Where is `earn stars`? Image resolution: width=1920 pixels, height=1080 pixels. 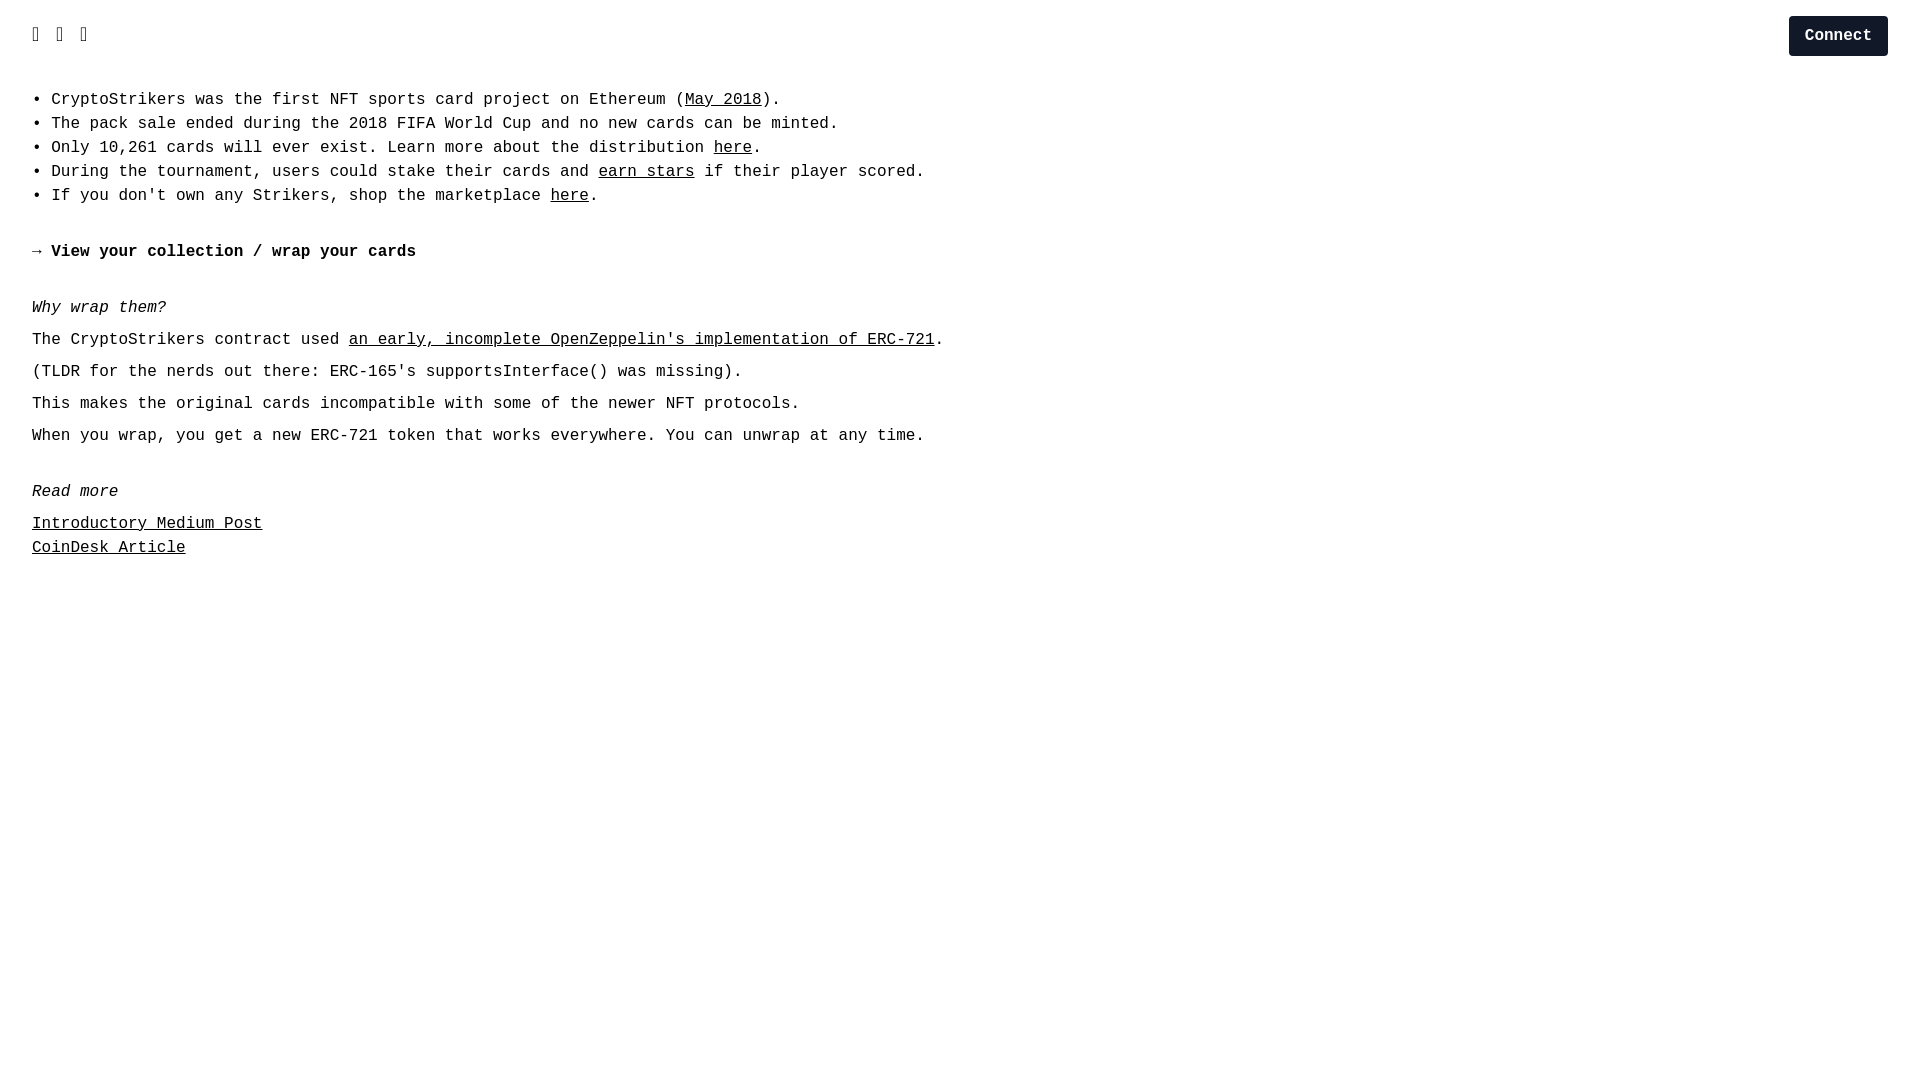
earn stars is located at coordinates (646, 172).